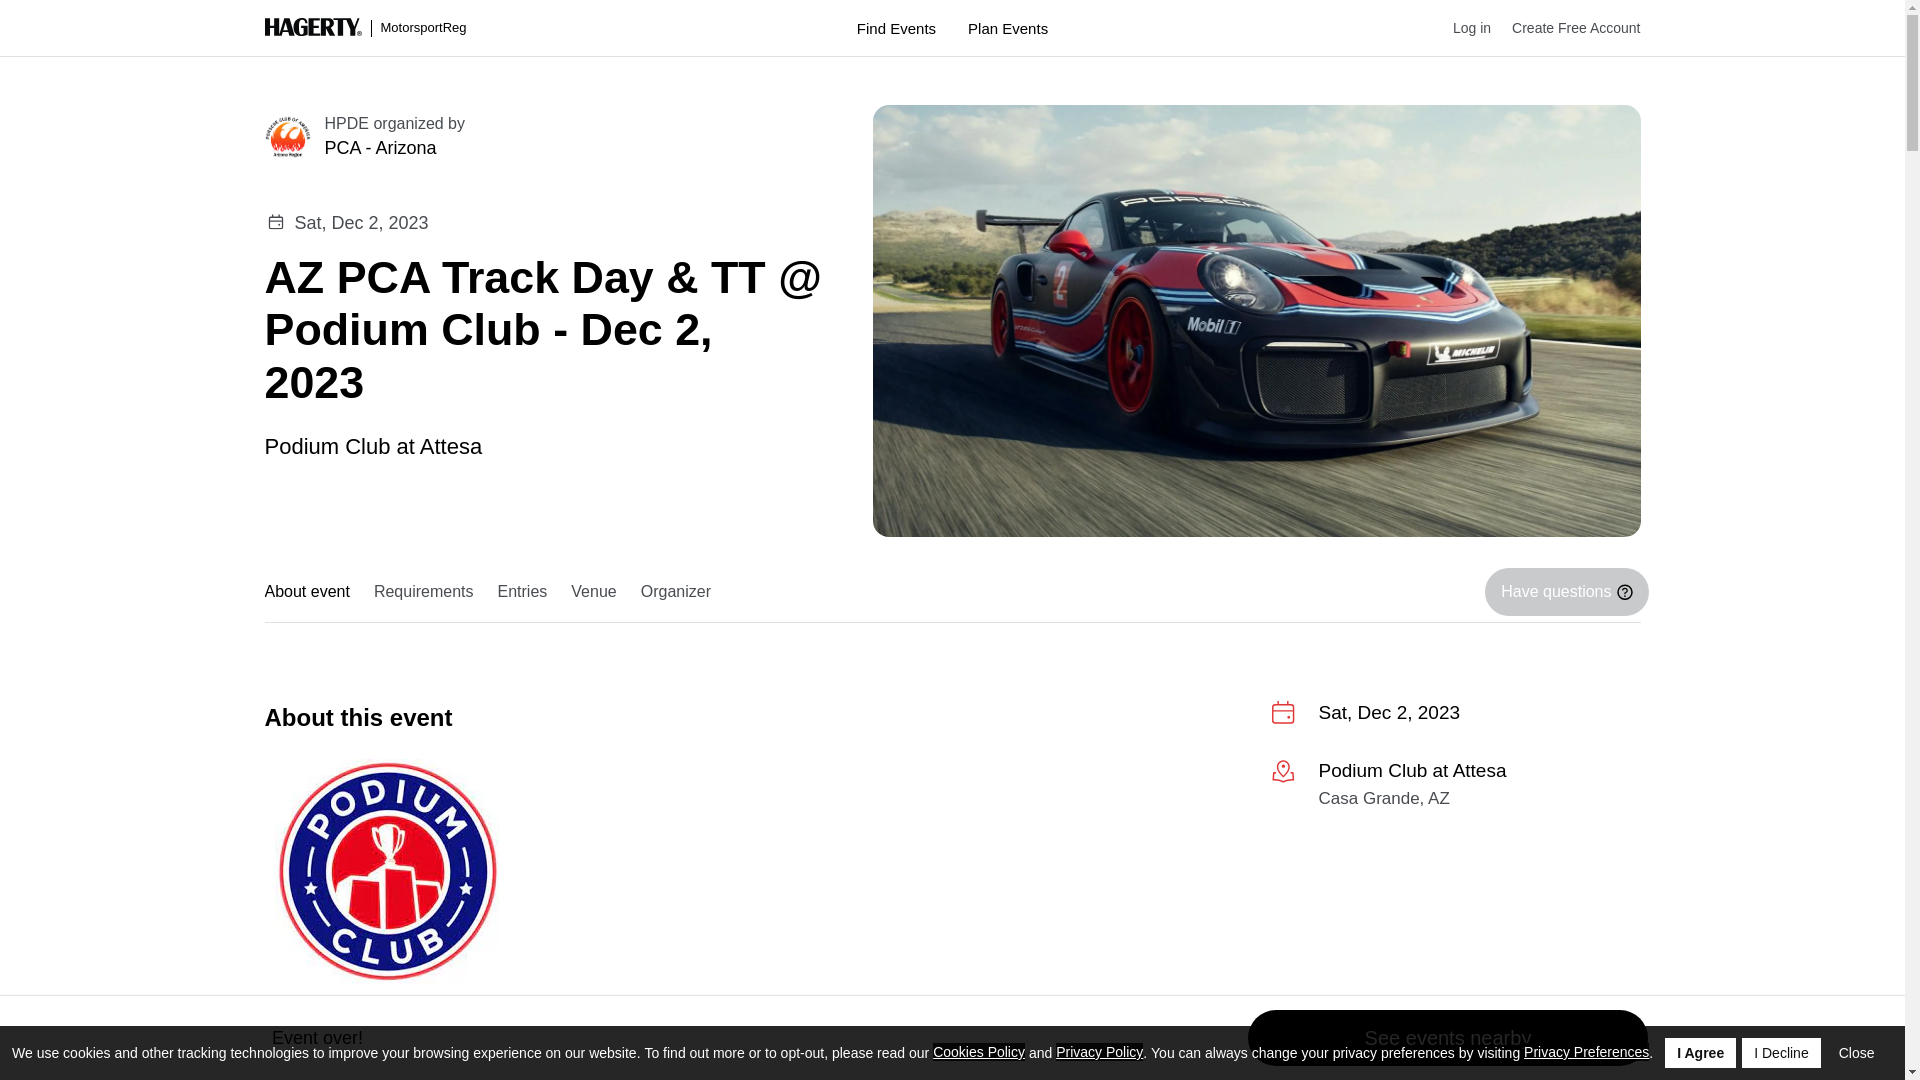 This screenshot has height=1080, width=1920. Describe the element at coordinates (676, 592) in the screenshot. I see `Organizer` at that location.